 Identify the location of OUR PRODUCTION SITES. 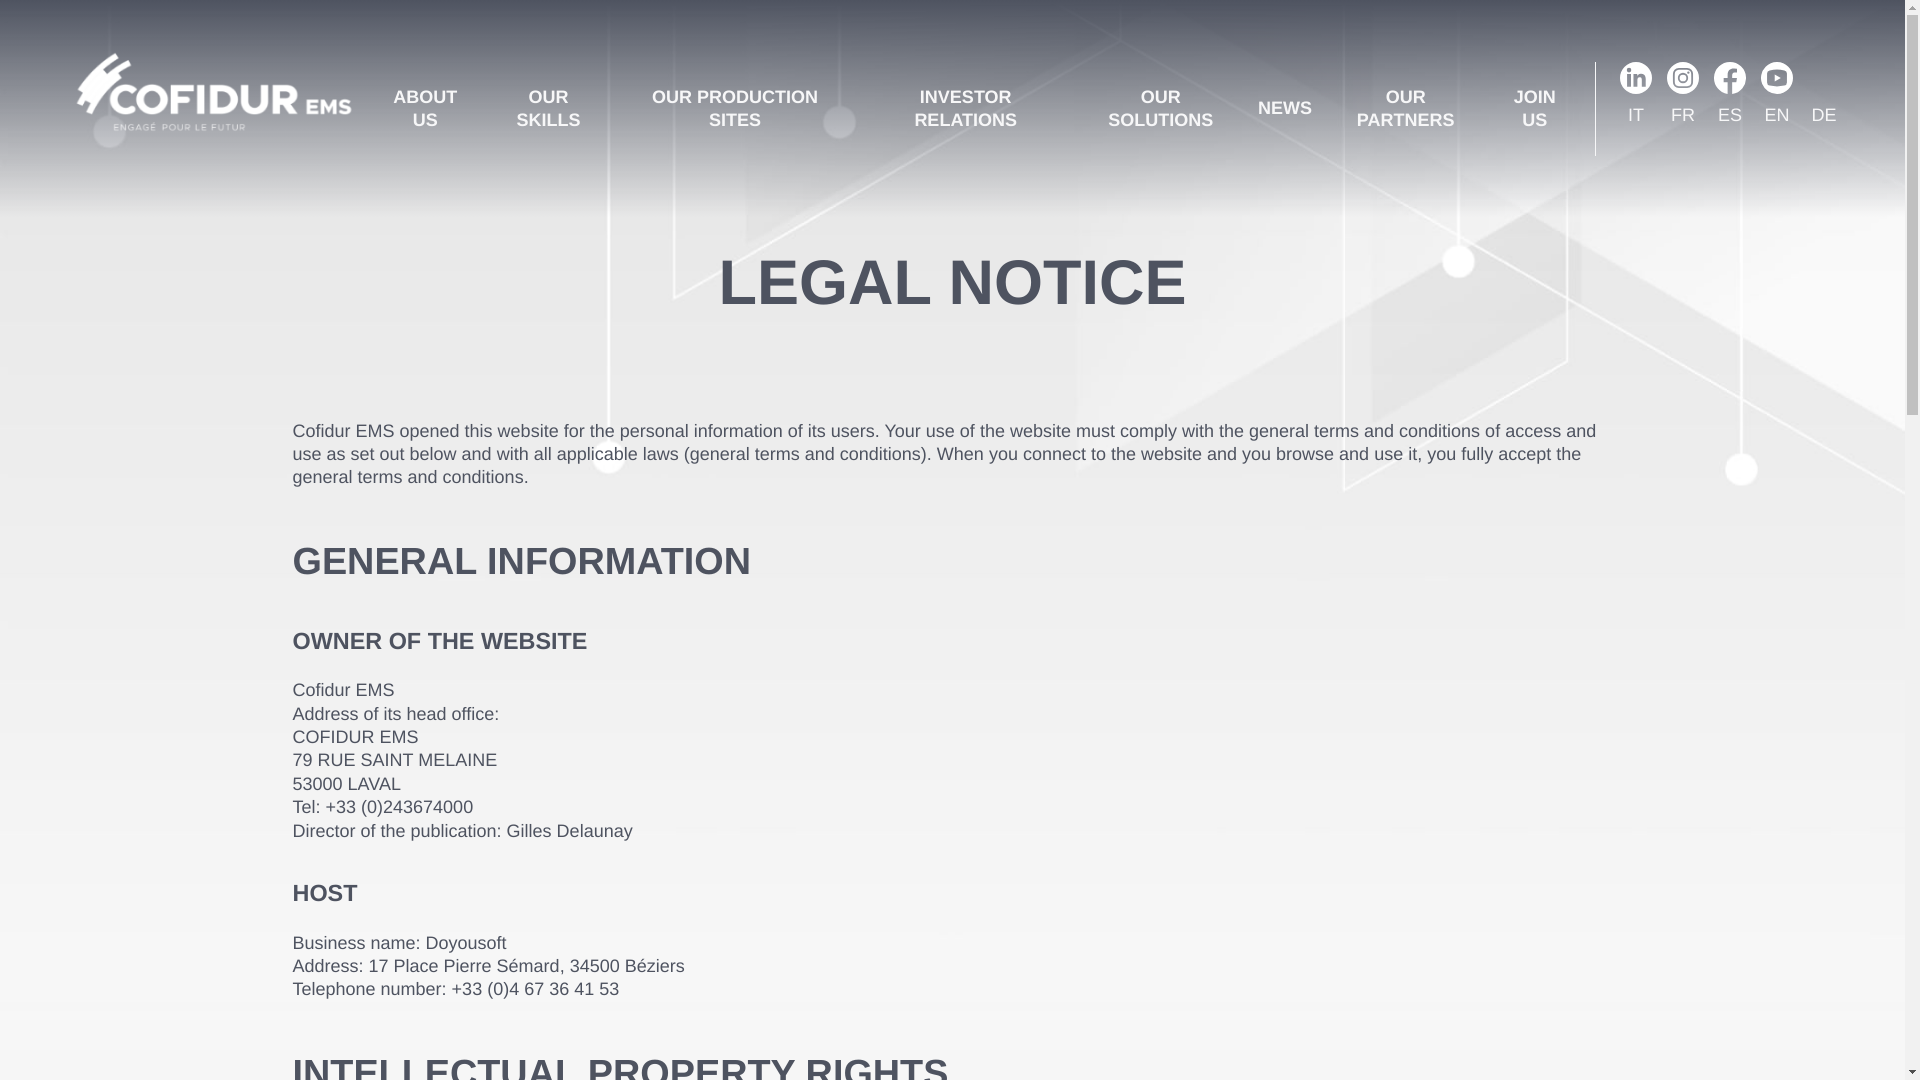
(734, 108).